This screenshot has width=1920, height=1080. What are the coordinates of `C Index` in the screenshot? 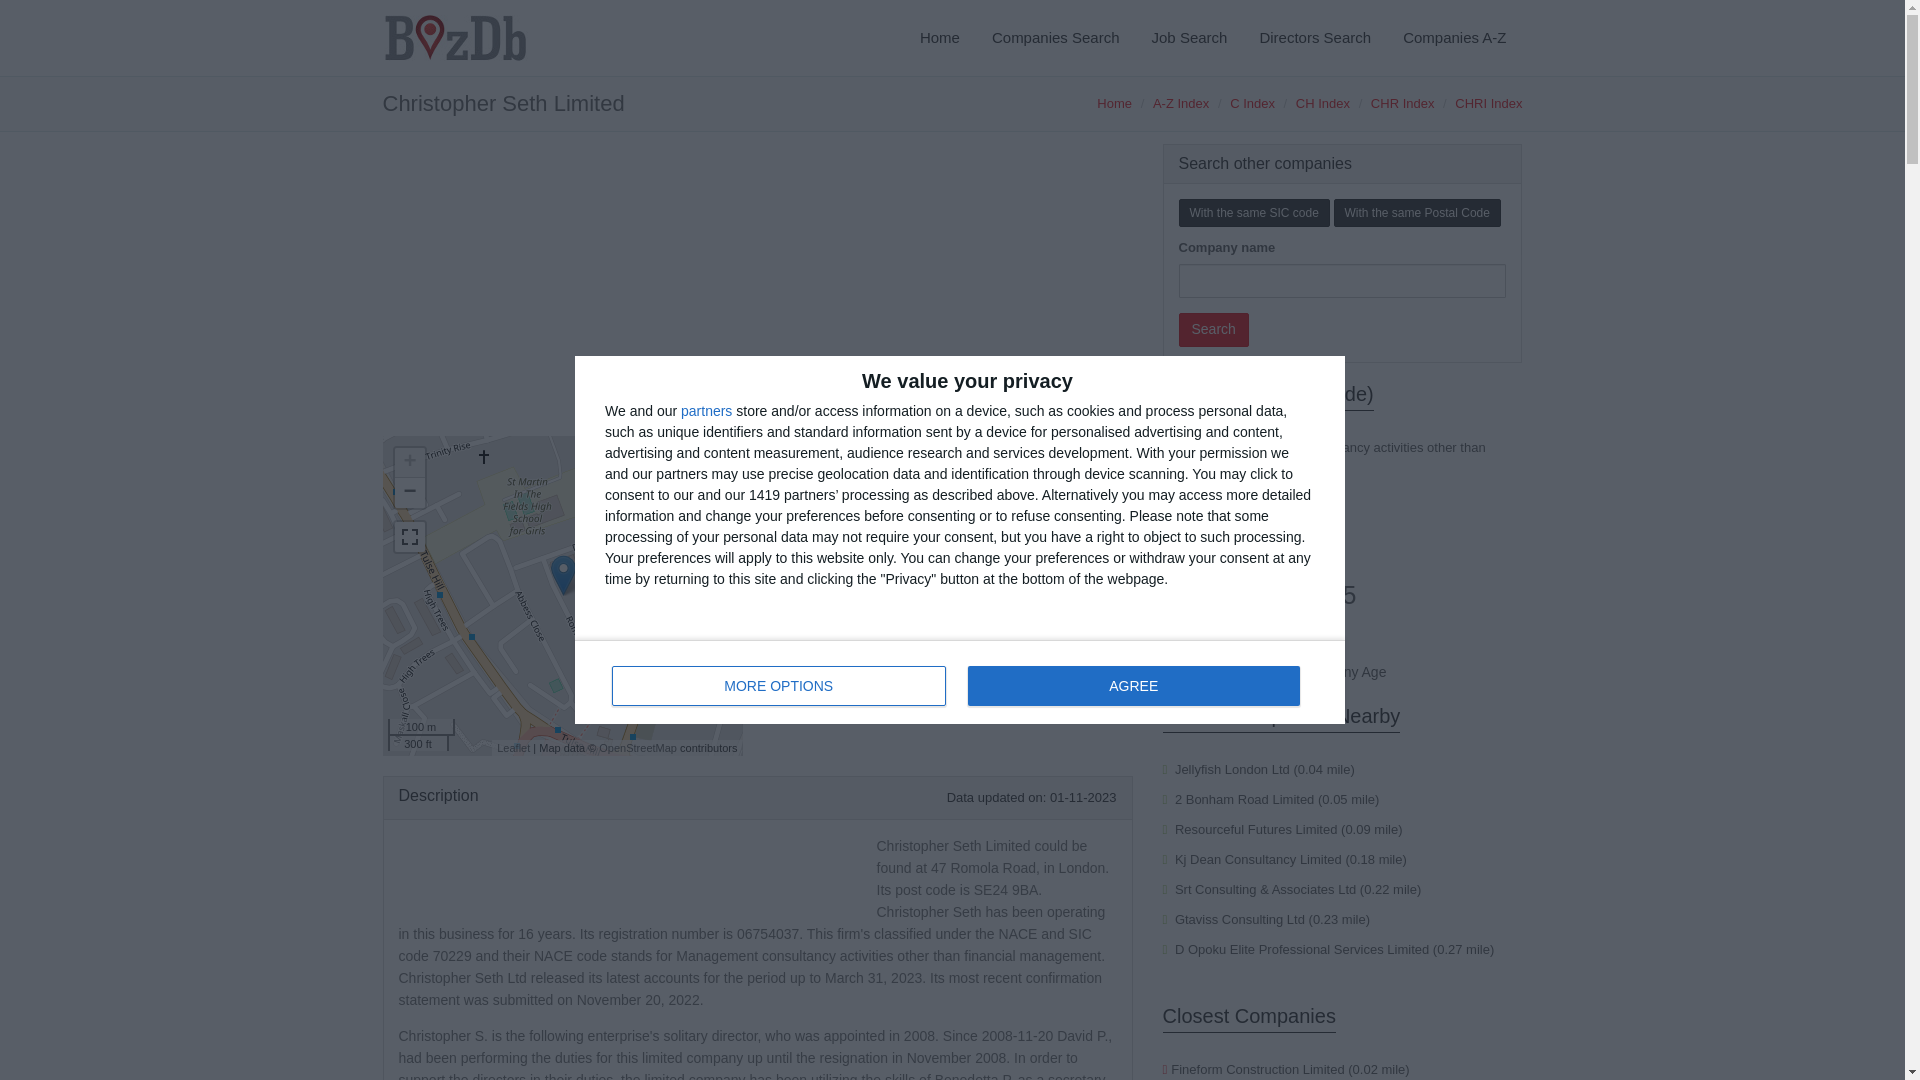 It's located at (960, 682).